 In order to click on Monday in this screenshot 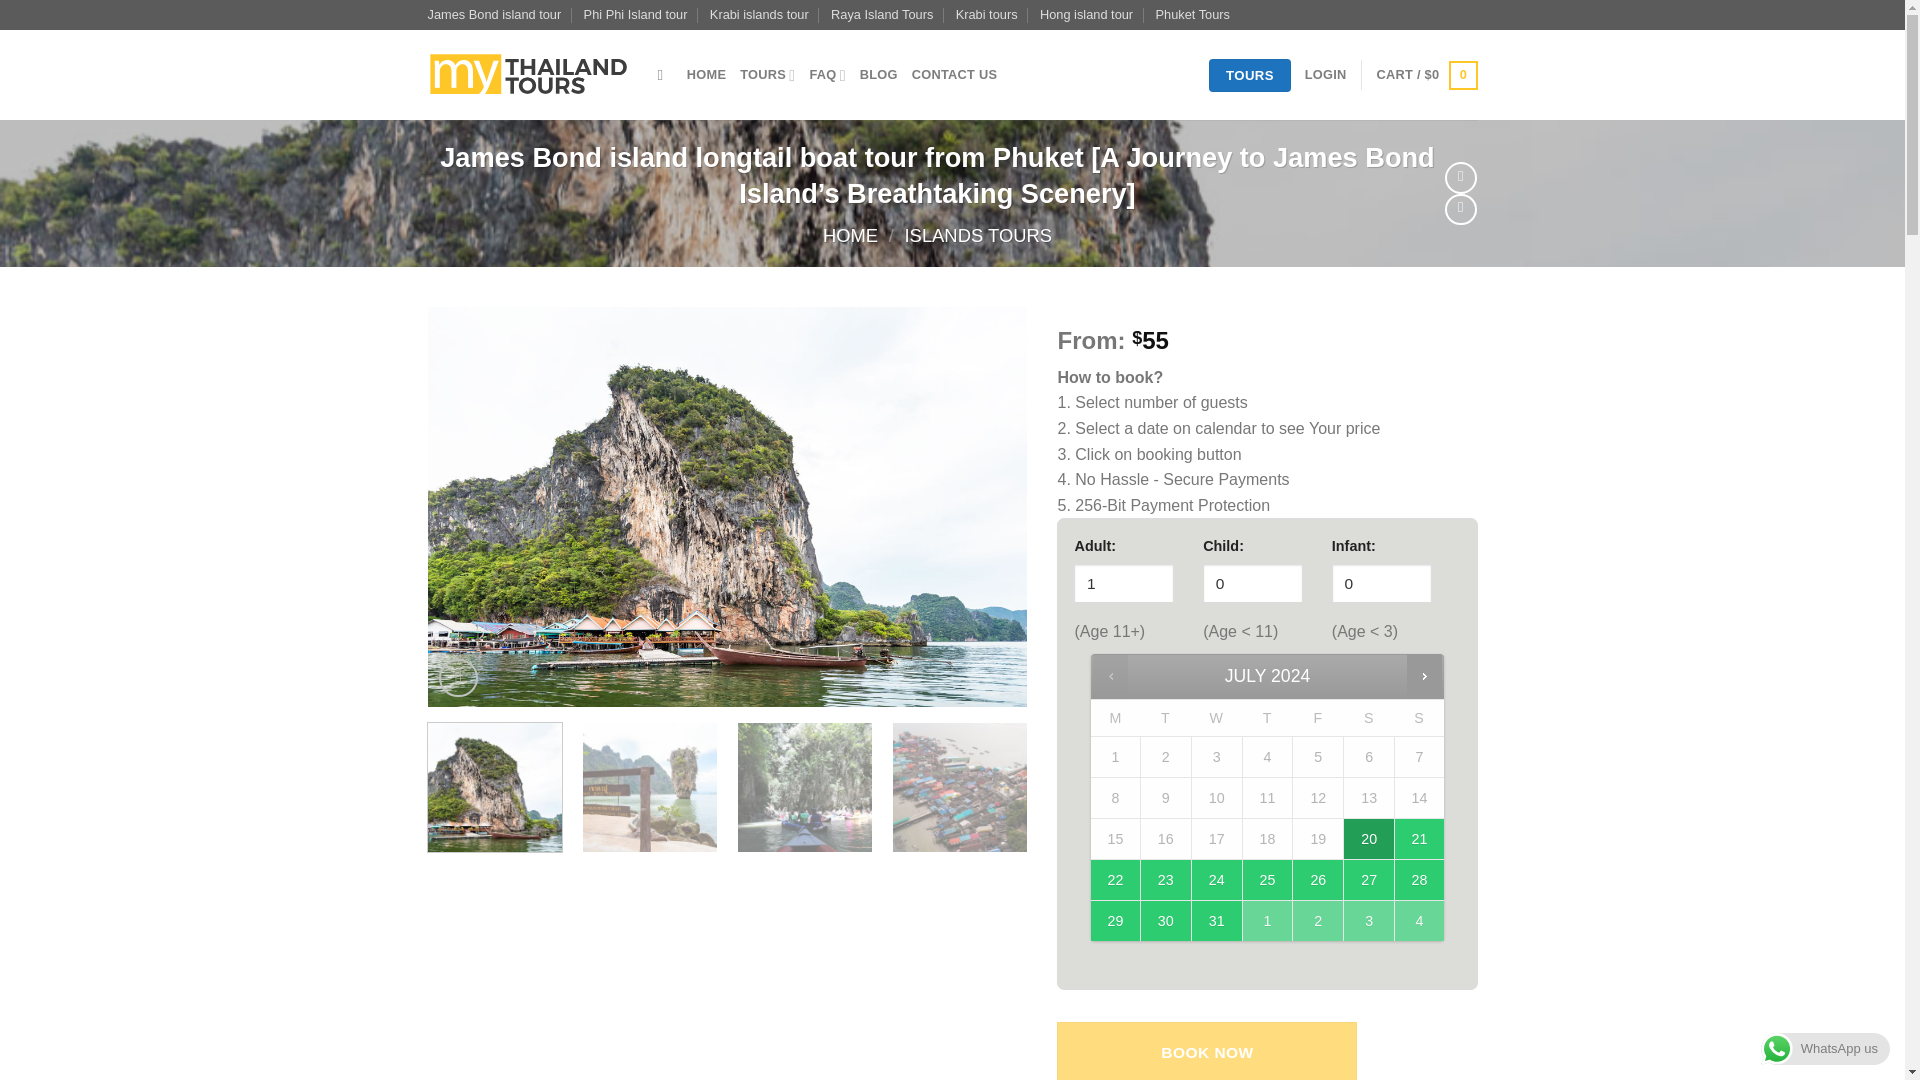, I will do `click(1115, 717)`.